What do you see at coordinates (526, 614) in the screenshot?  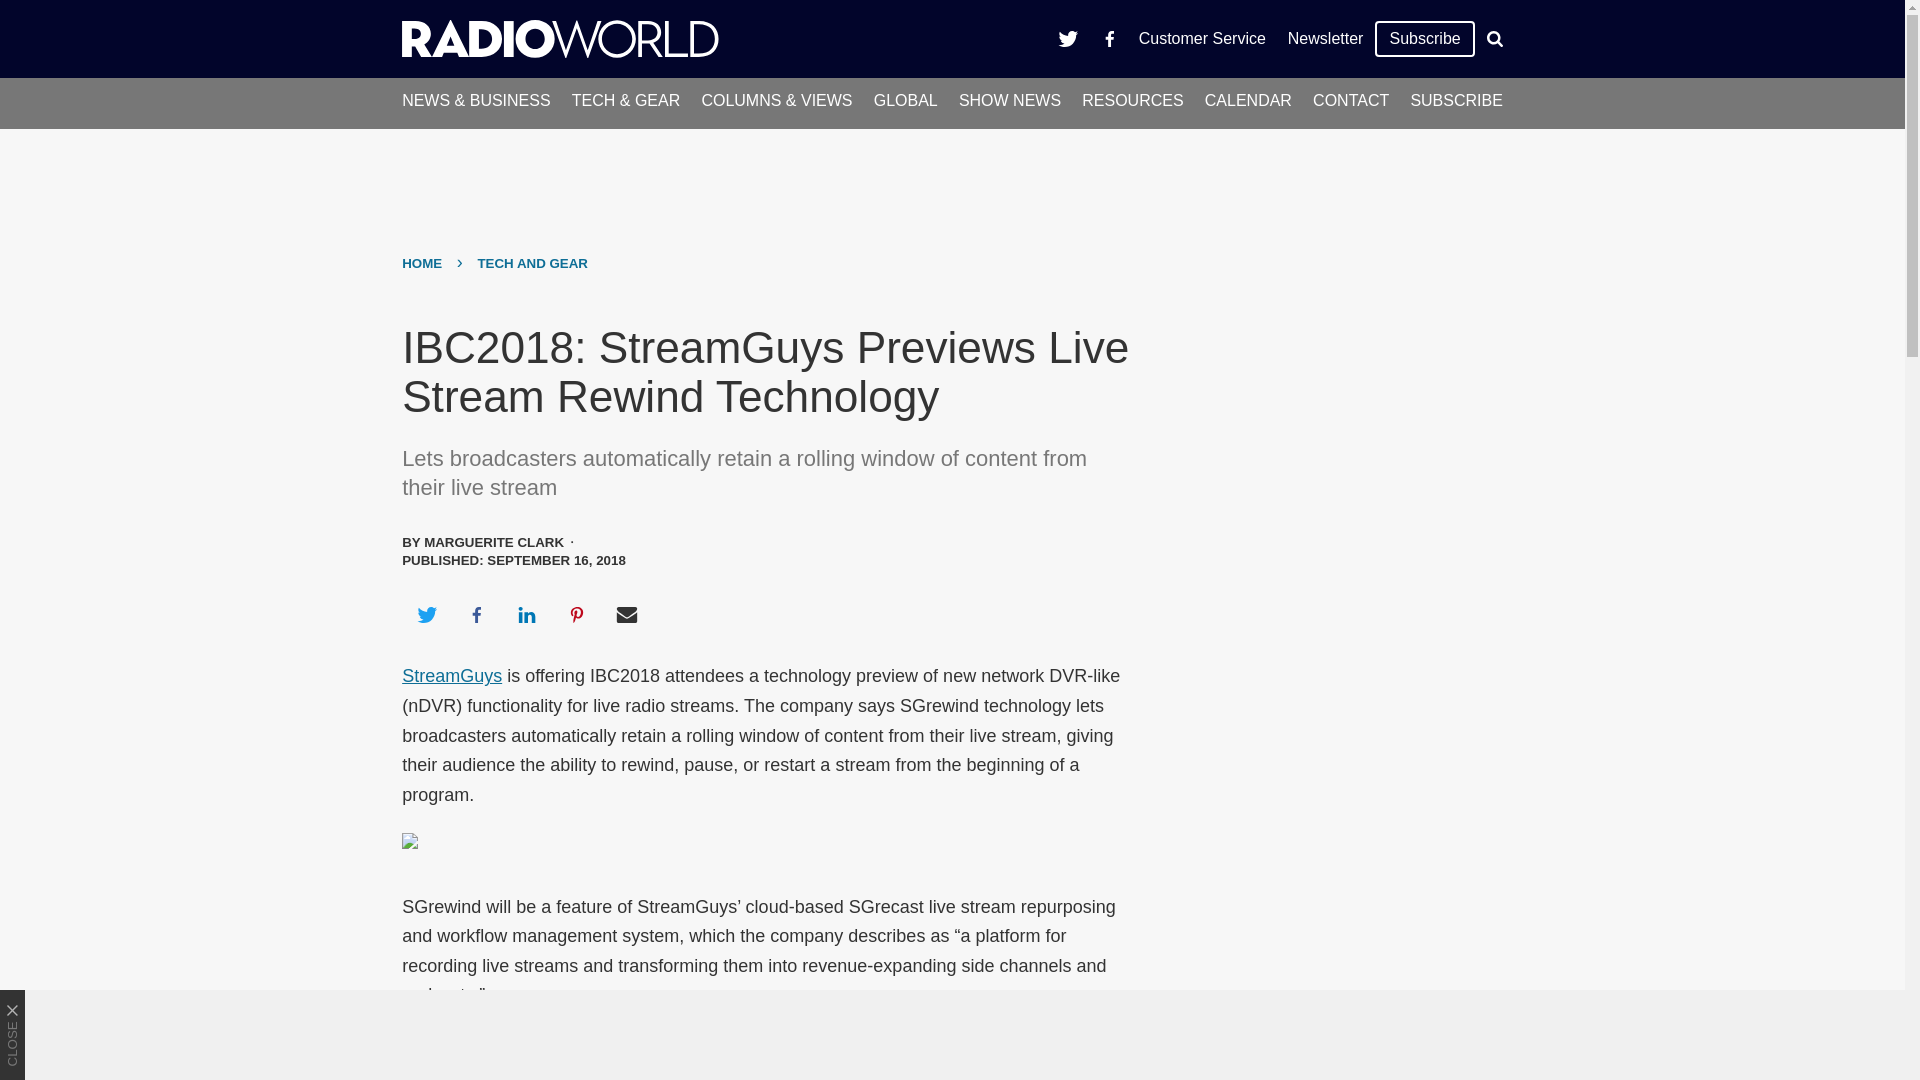 I see `Share on LinkedIn` at bounding box center [526, 614].